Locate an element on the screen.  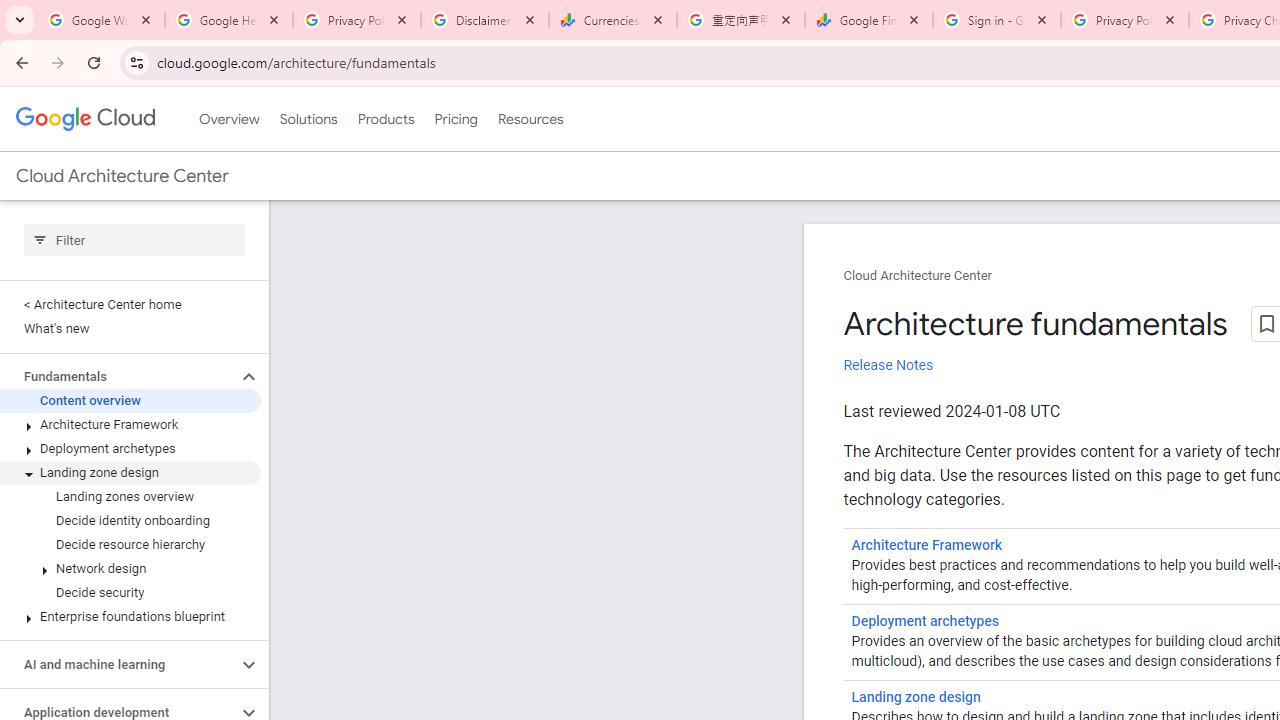
Fundamentals is located at coordinates (118, 376).